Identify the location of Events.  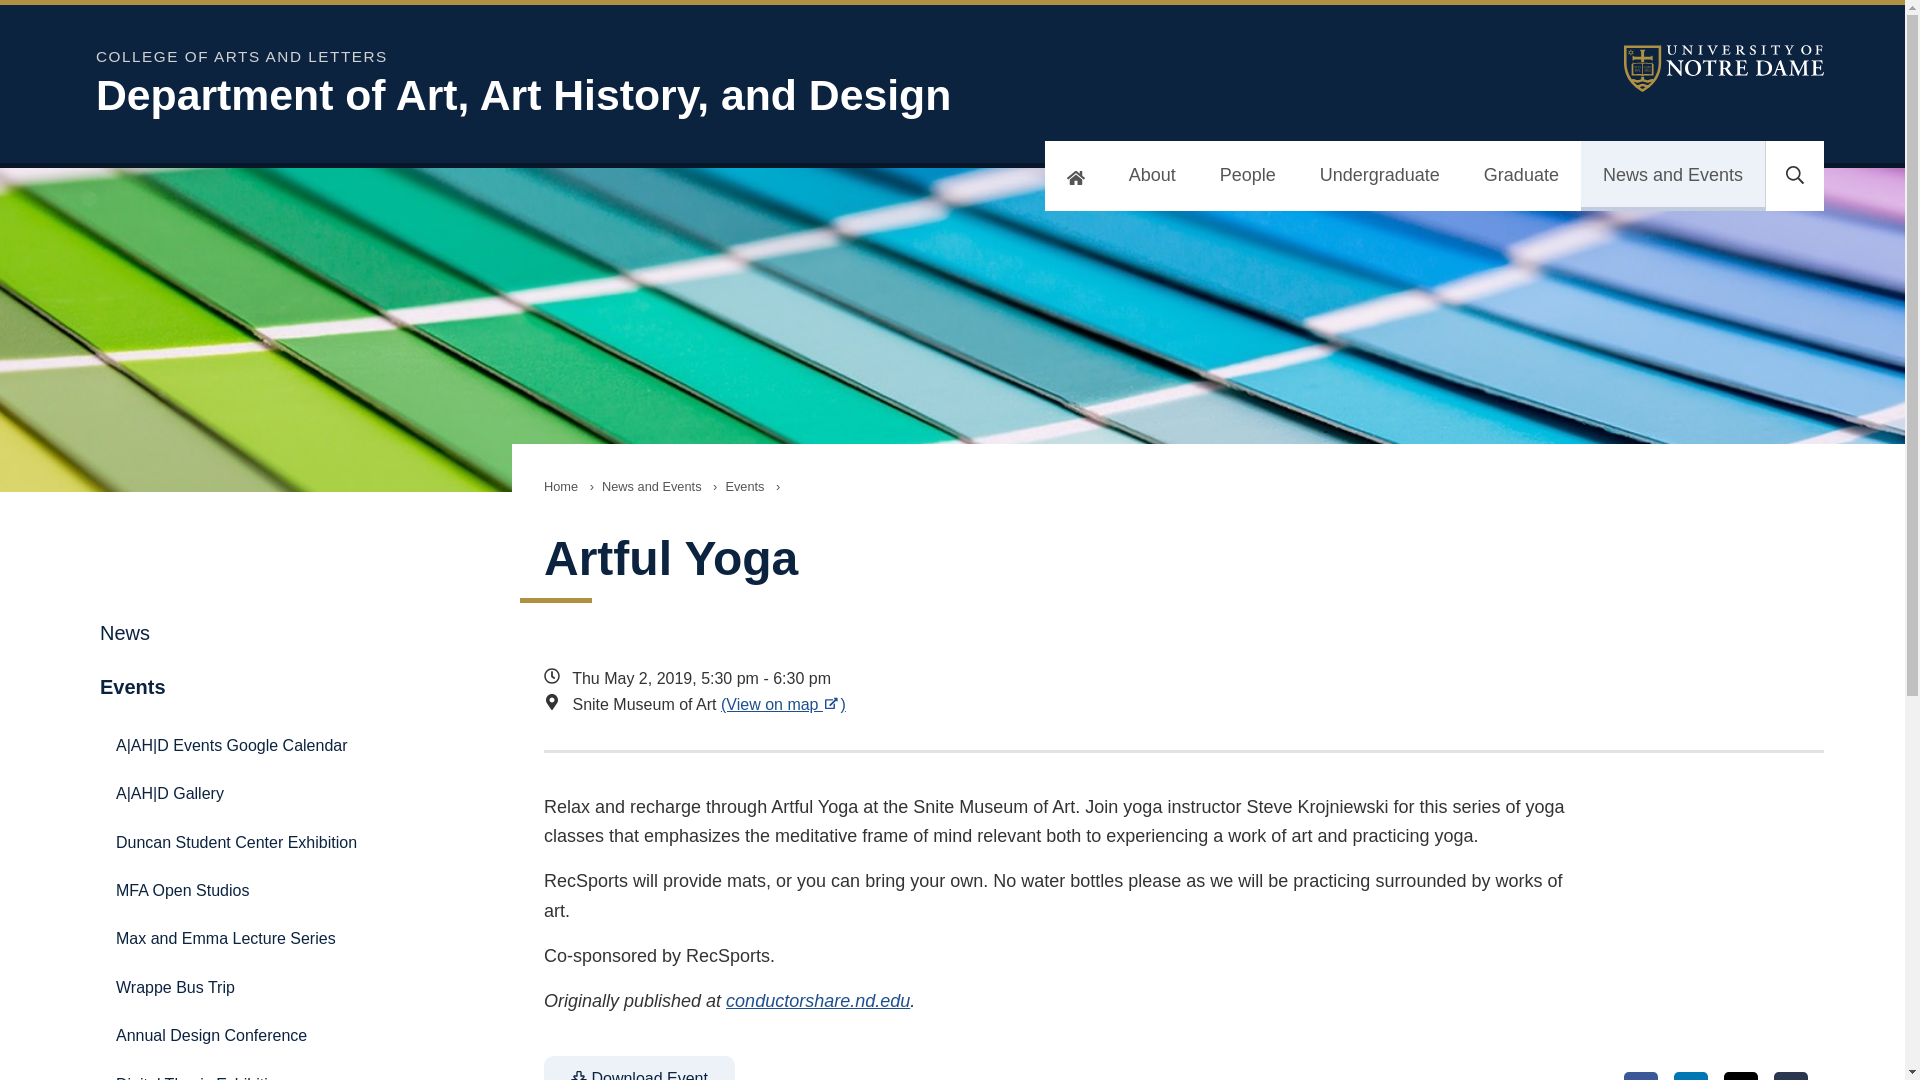
(744, 486).